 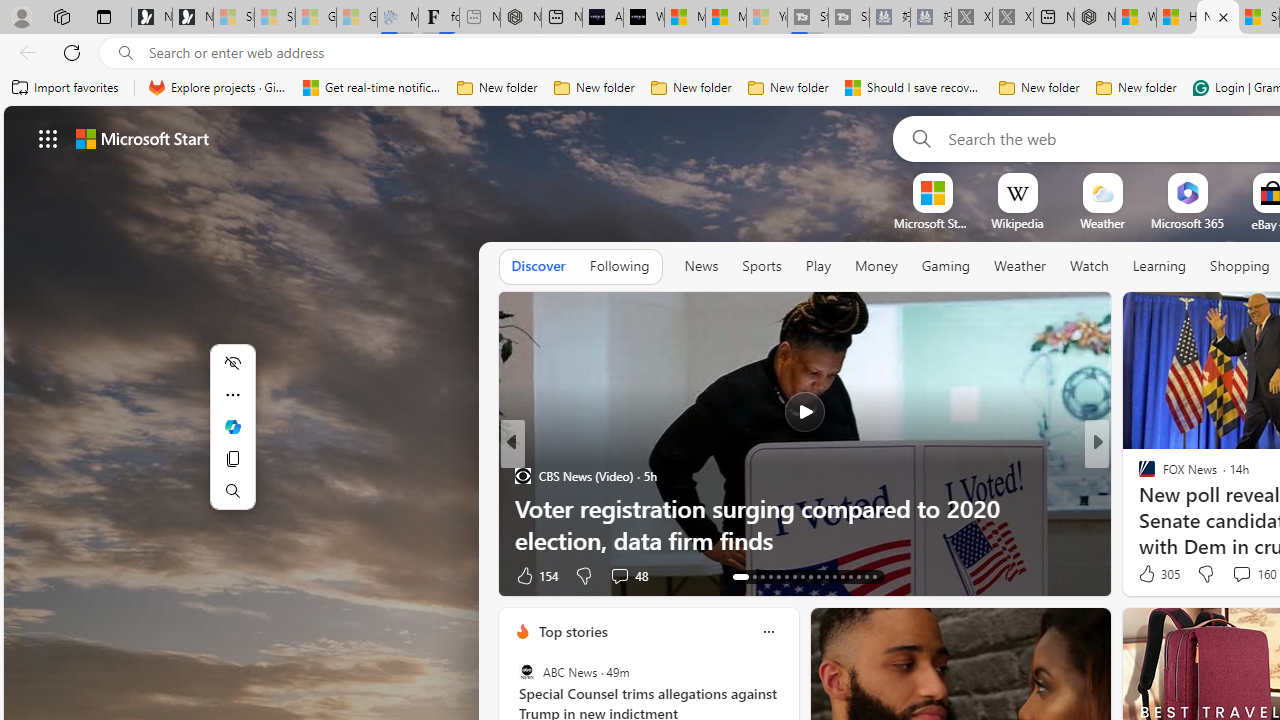 I want to click on View comments 107 Comment, so click(x=1234, y=576).